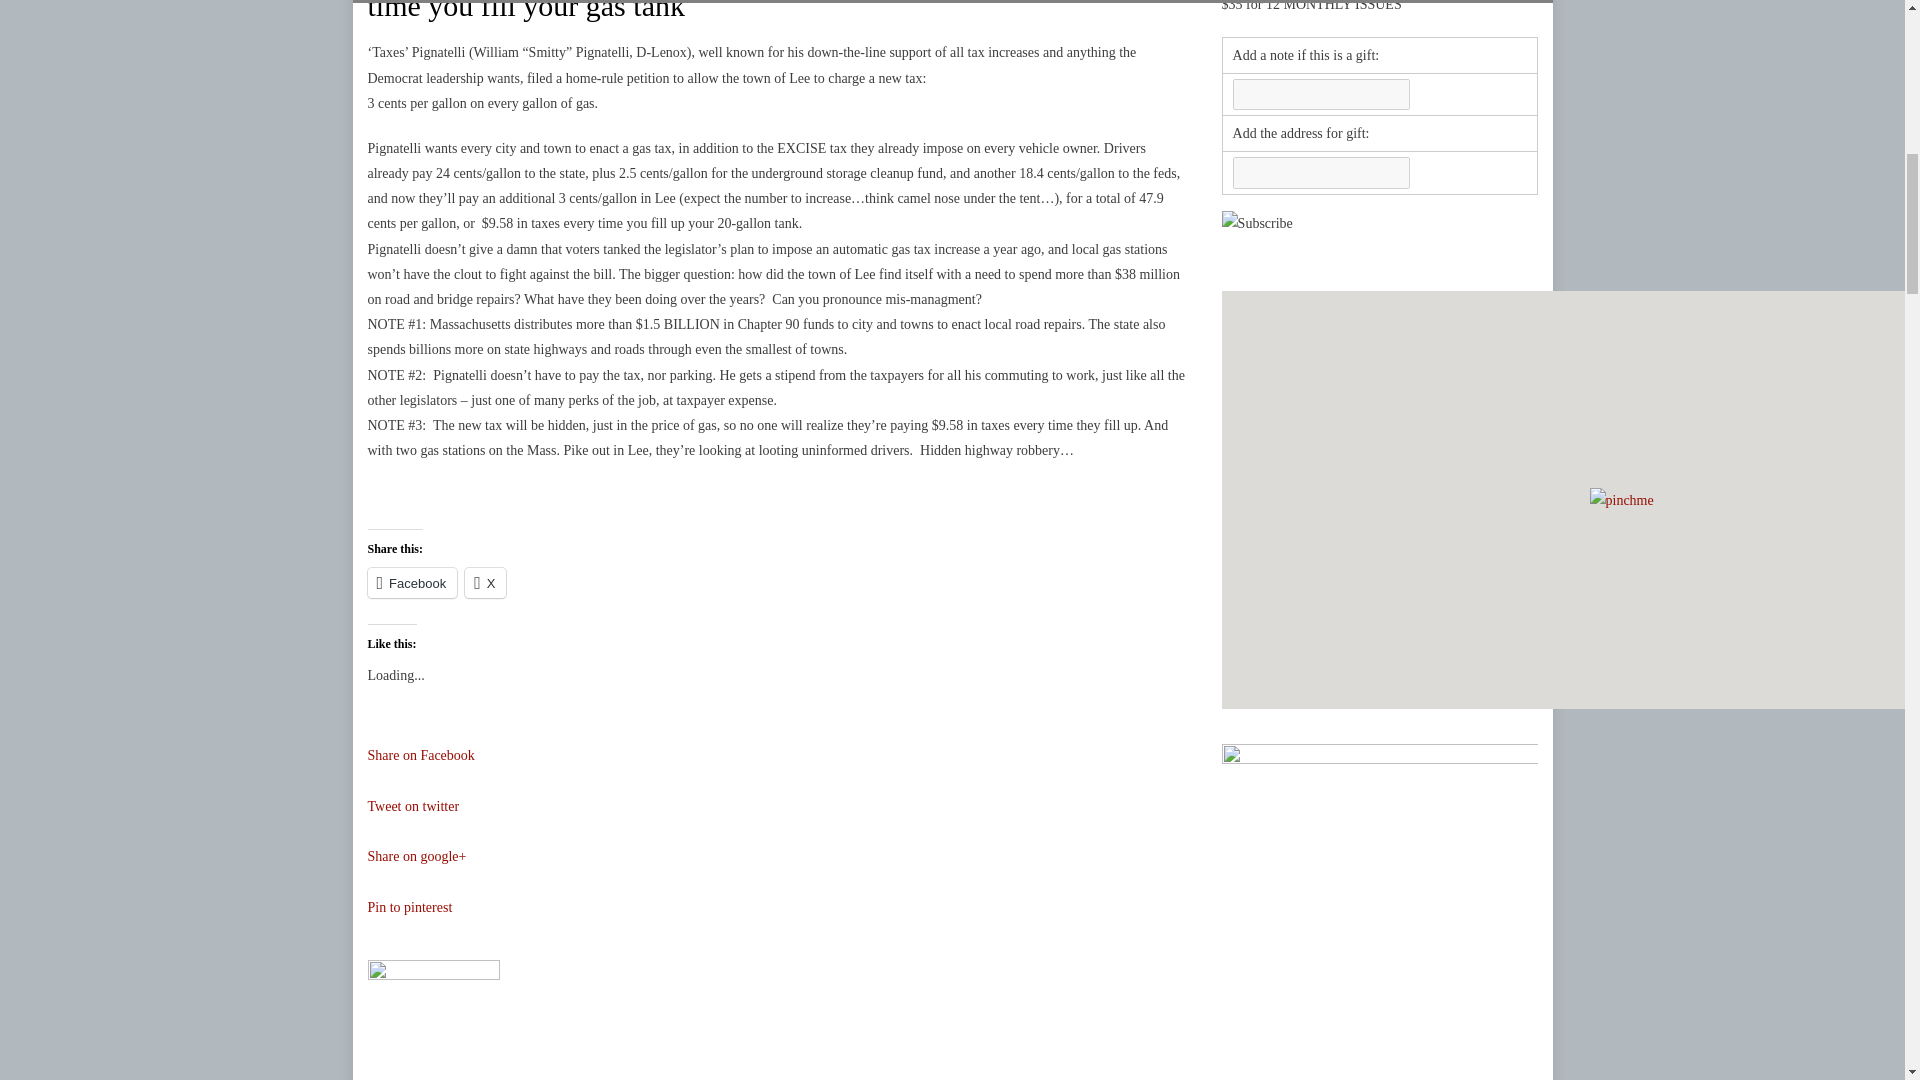 This screenshot has width=1920, height=1080. What do you see at coordinates (413, 583) in the screenshot?
I see `Facebook` at bounding box center [413, 583].